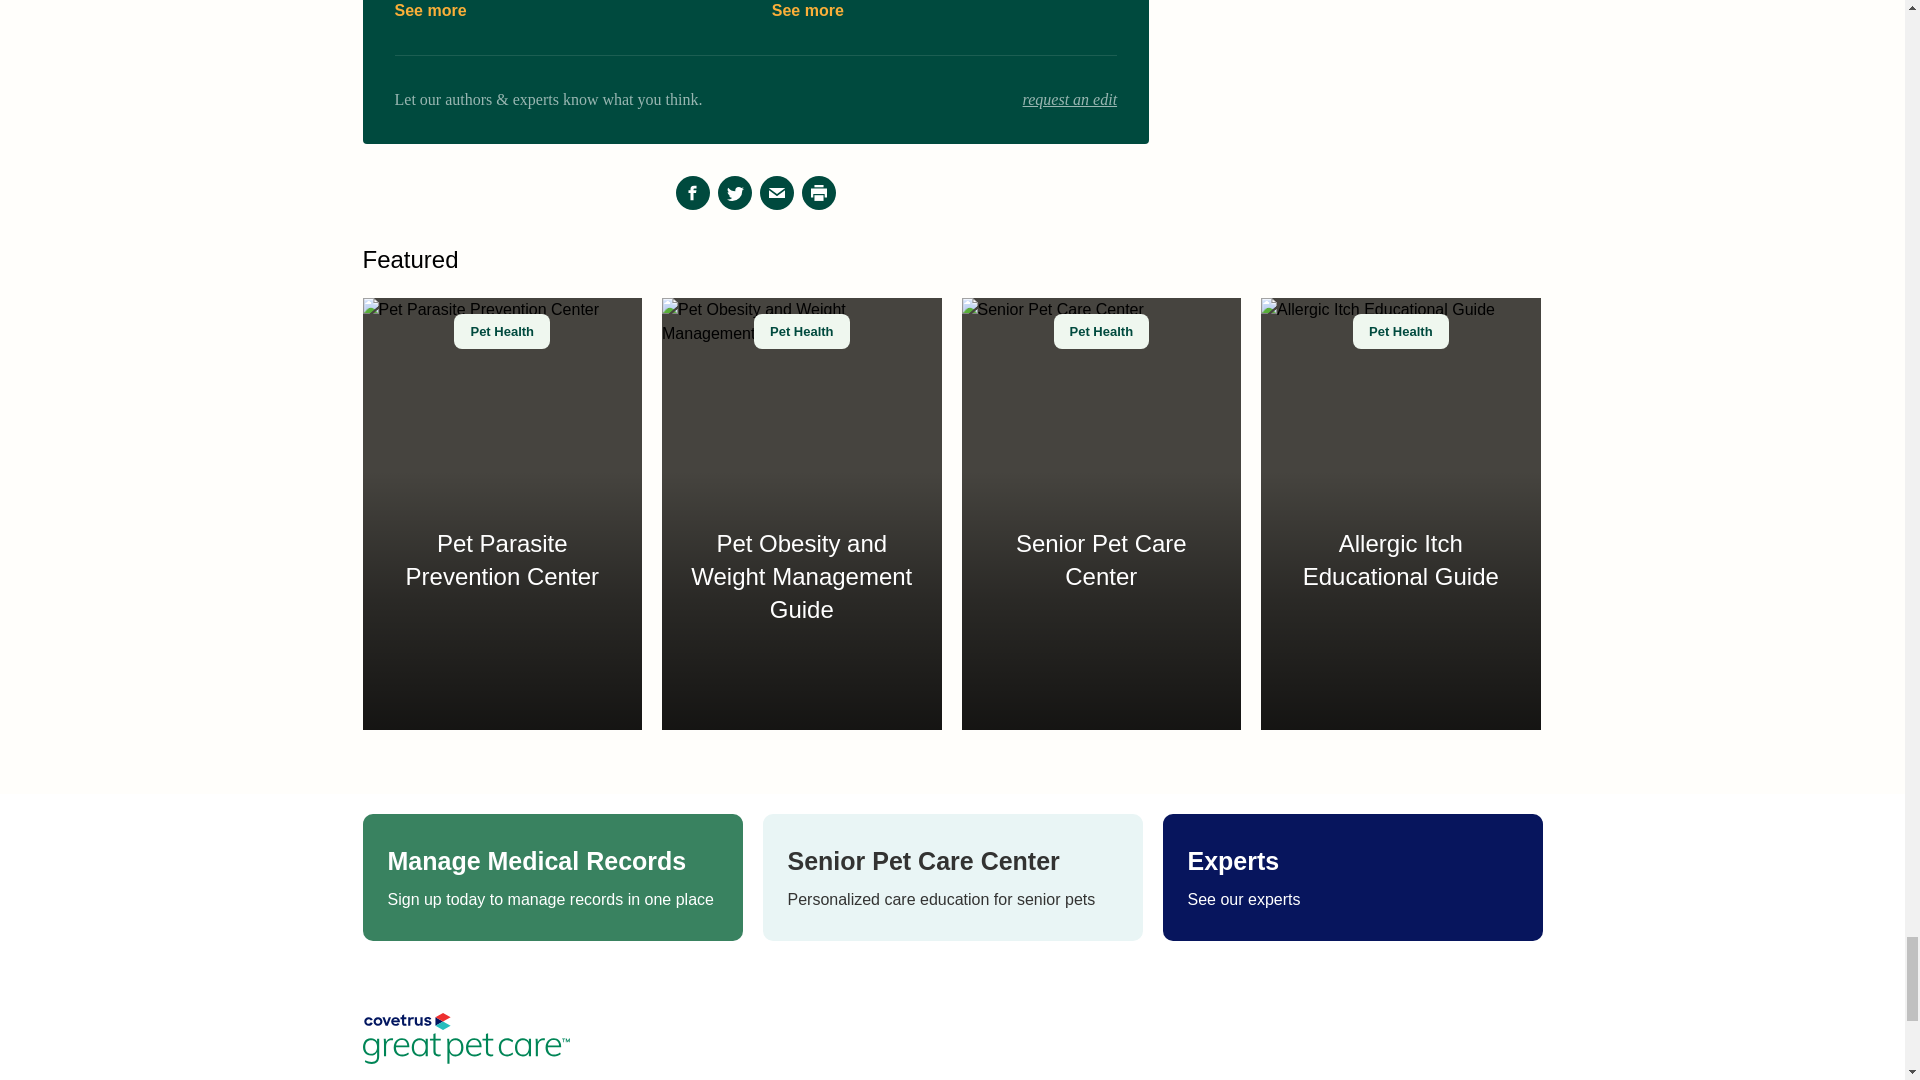 The image size is (1920, 1080). I want to click on Share via email, so click(777, 192).